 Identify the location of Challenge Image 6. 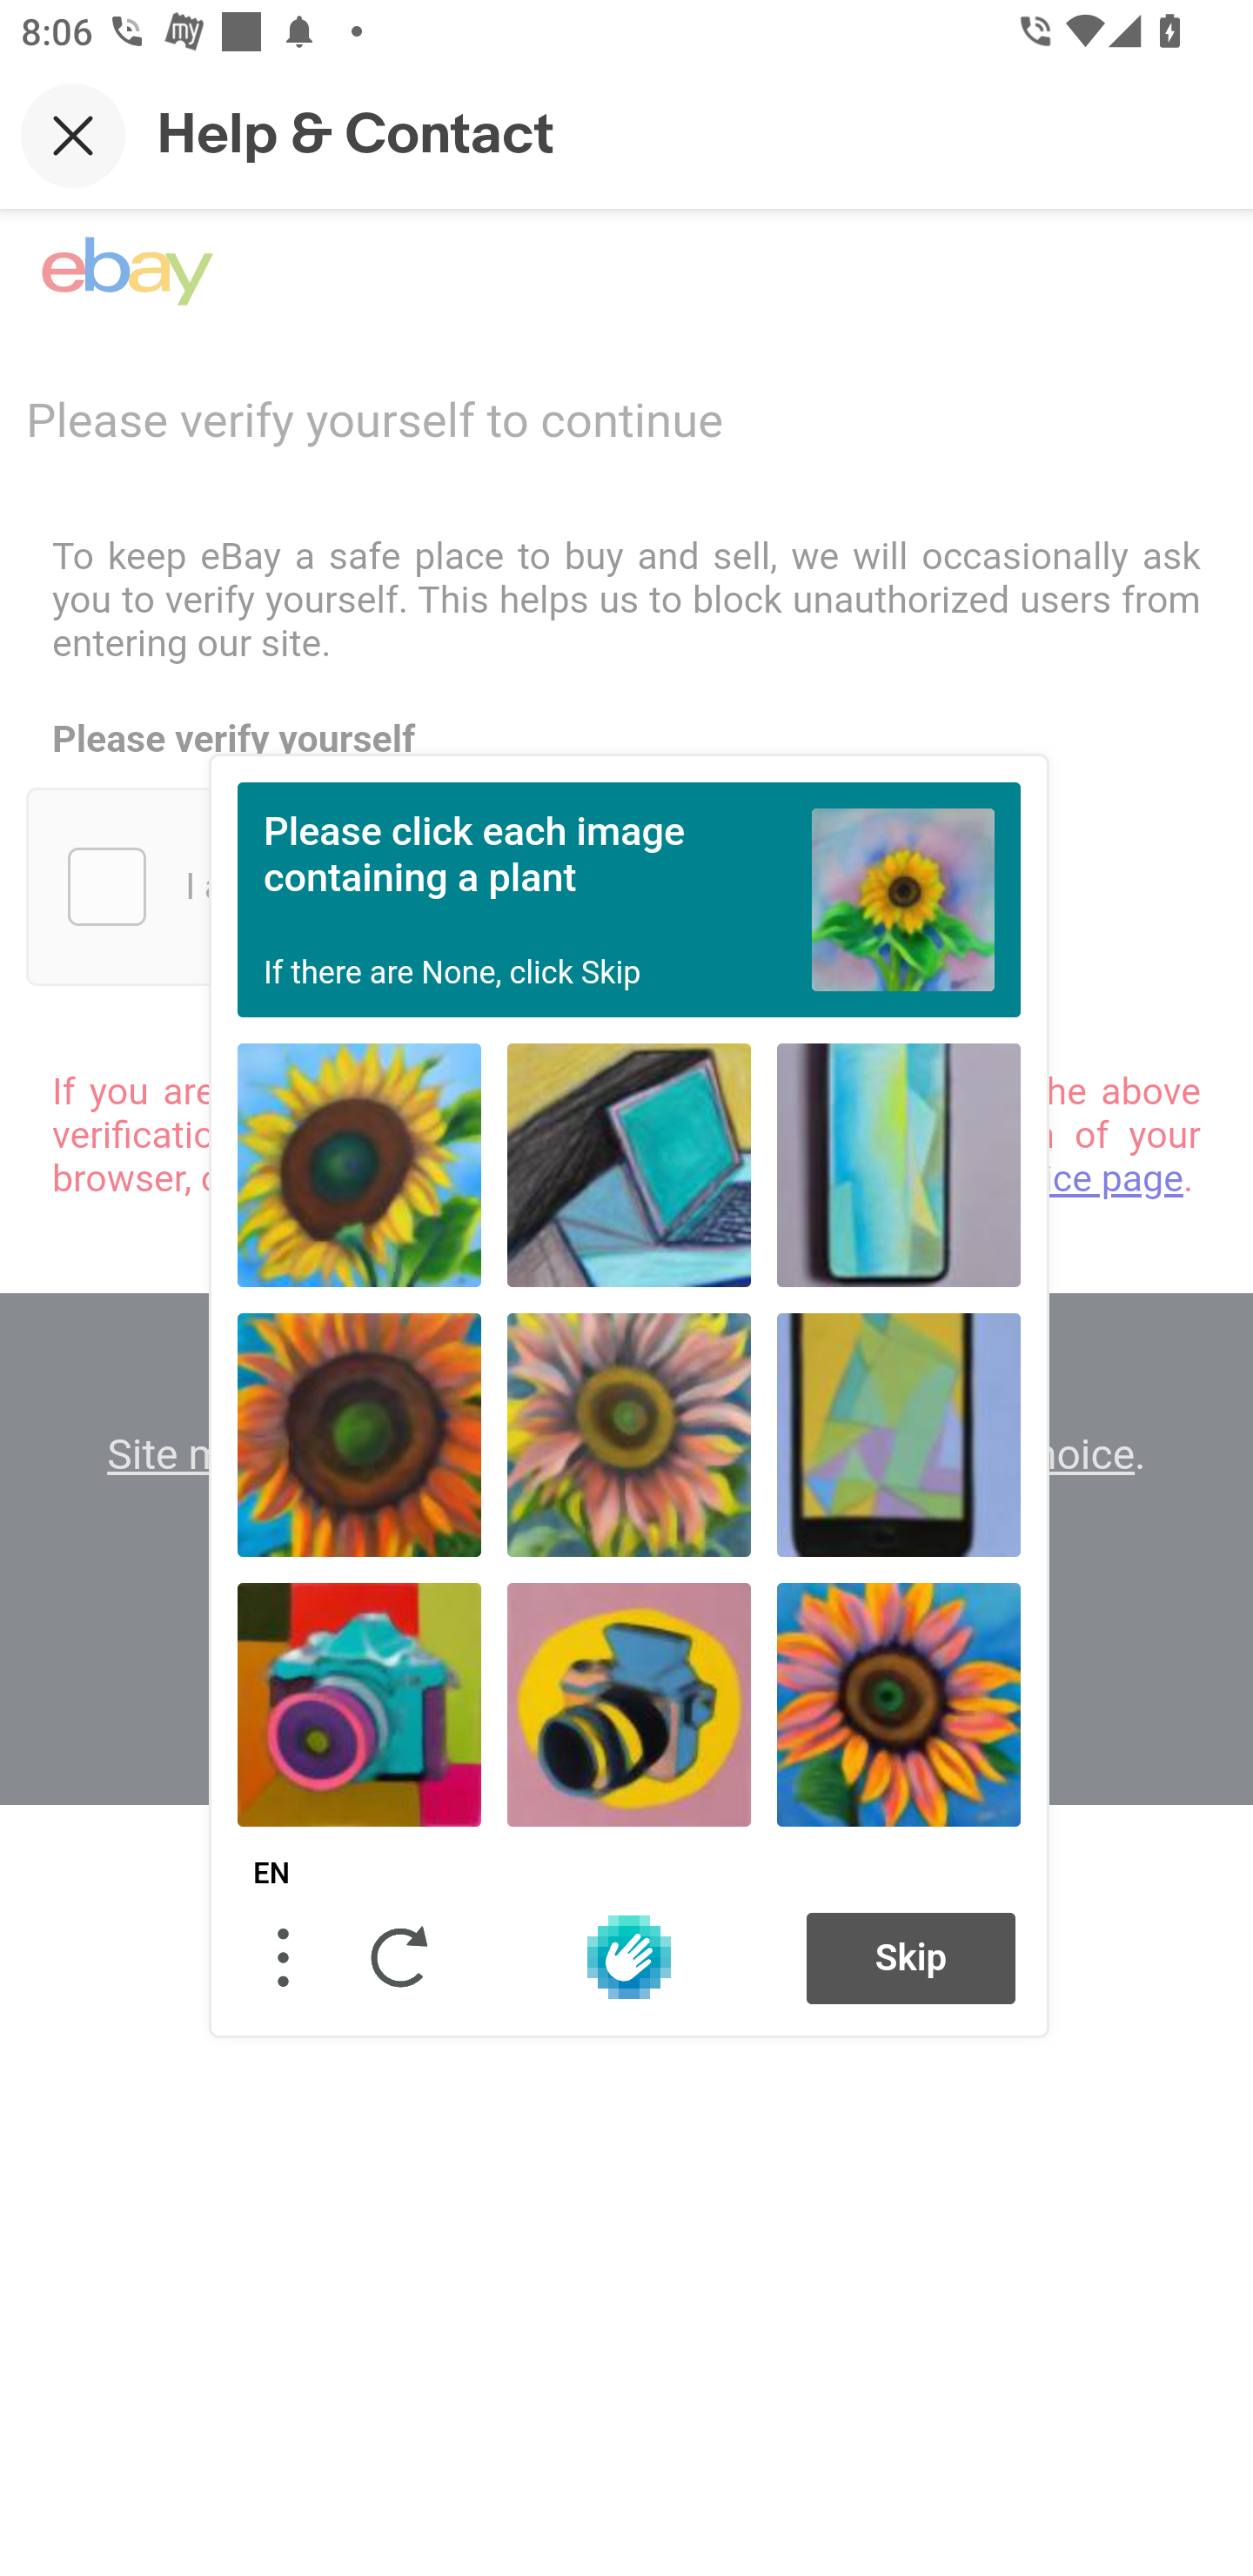
(898, 1434).